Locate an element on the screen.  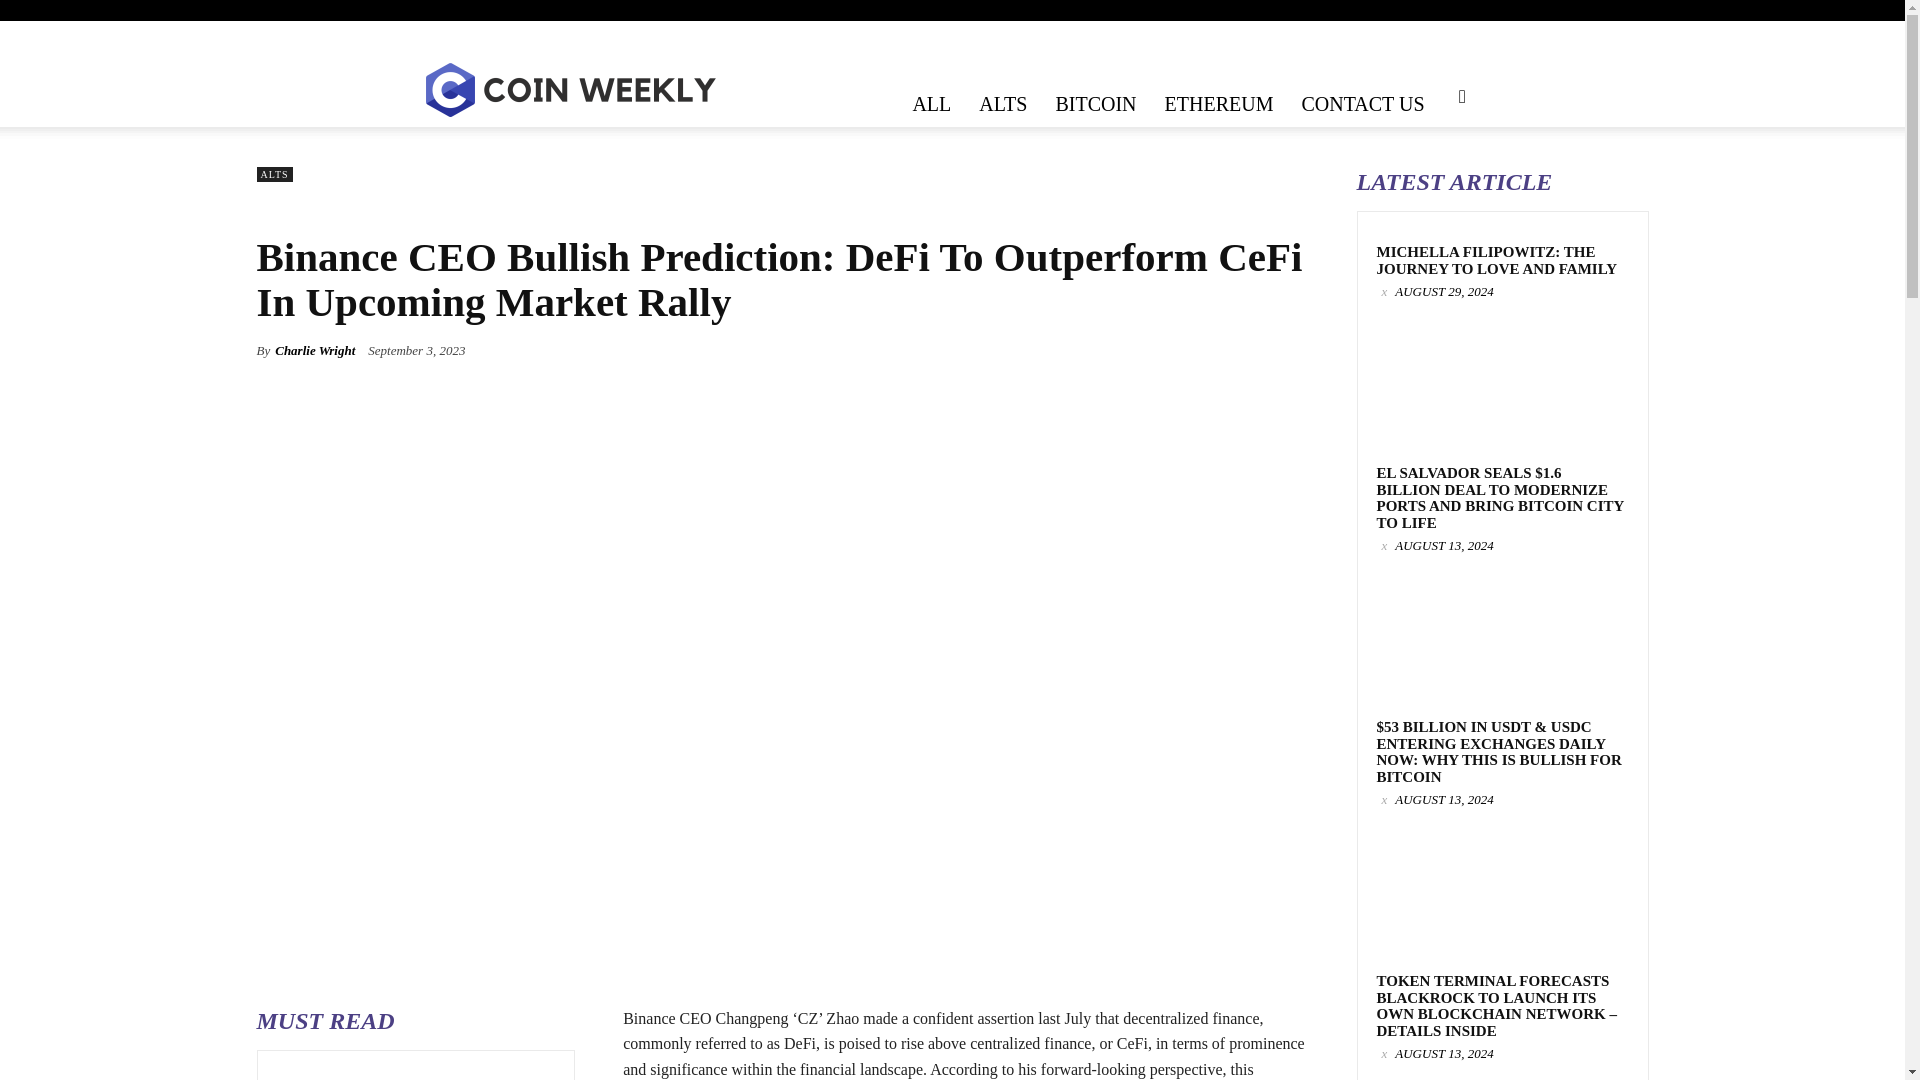
ALTS is located at coordinates (1002, 103).